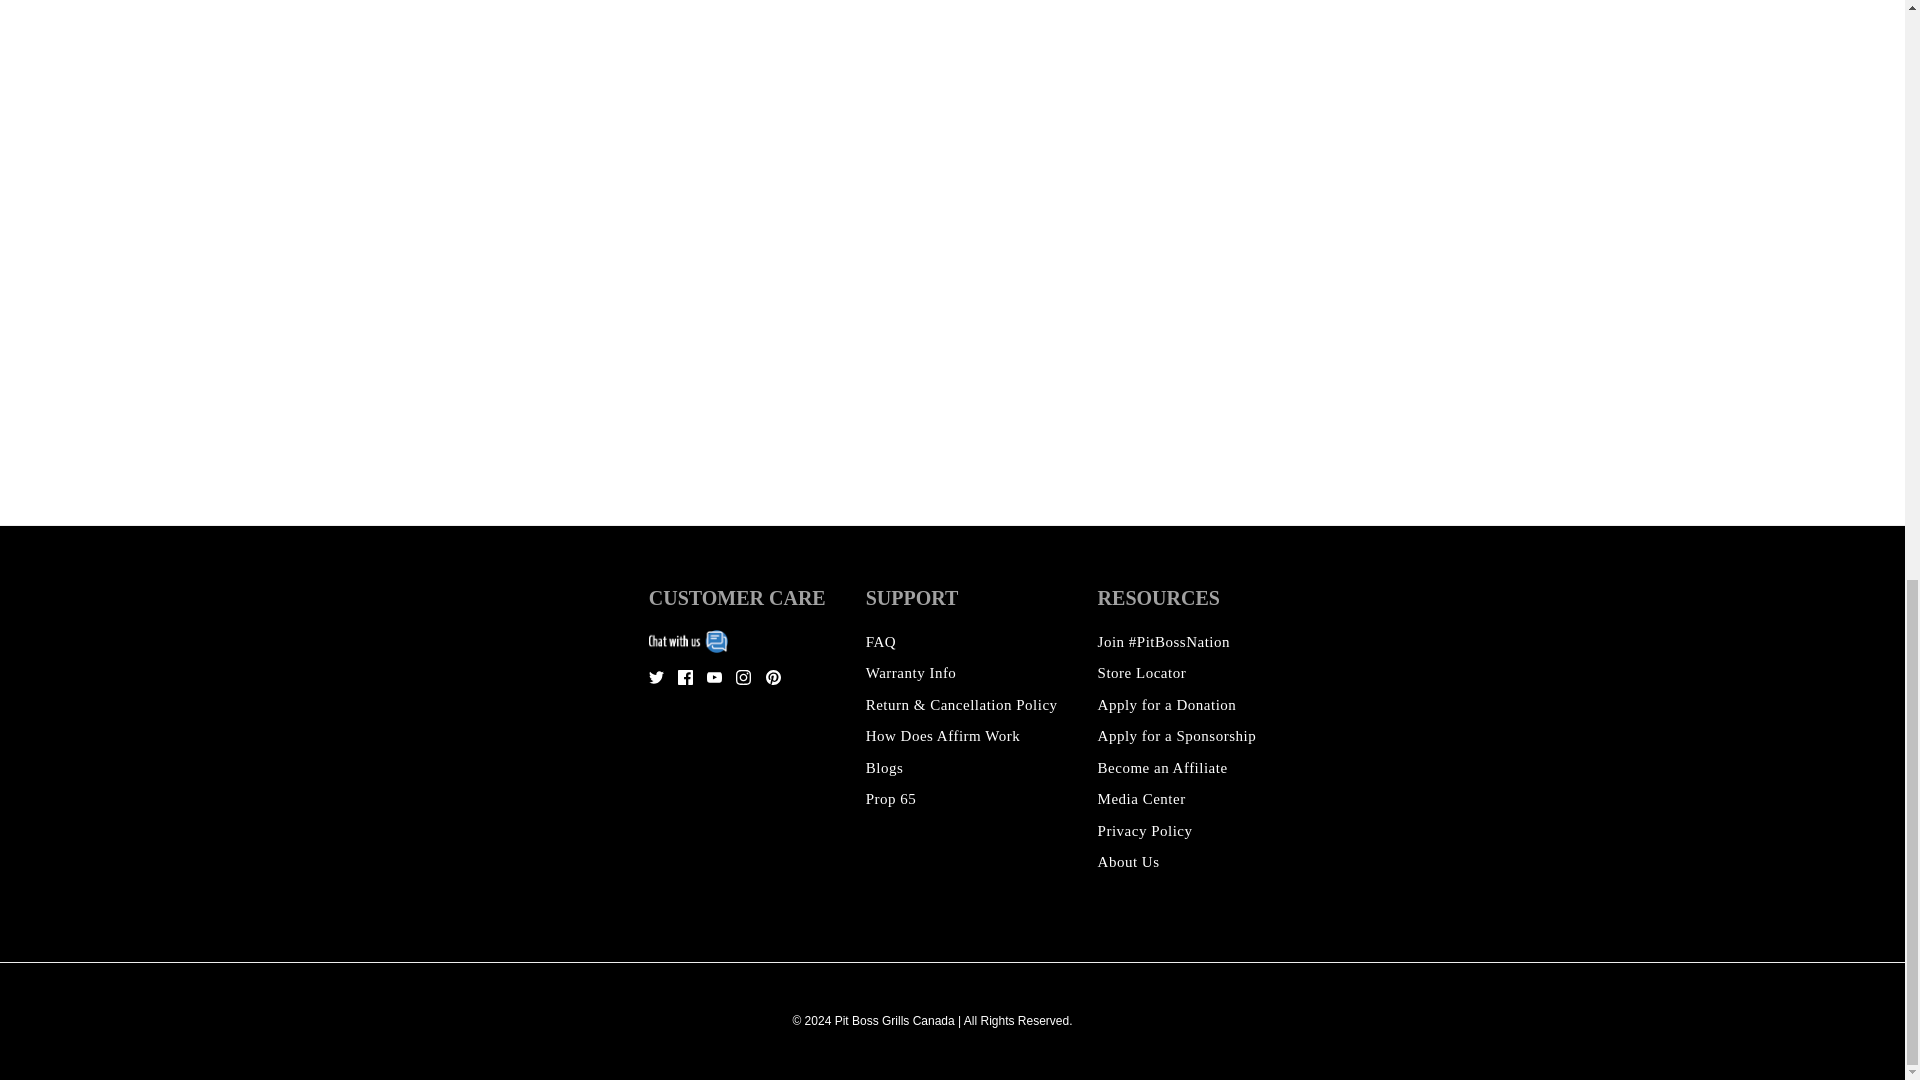 The width and height of the screenshot is (1920, 1080). I want to click on Twitter, so click(656, 676).